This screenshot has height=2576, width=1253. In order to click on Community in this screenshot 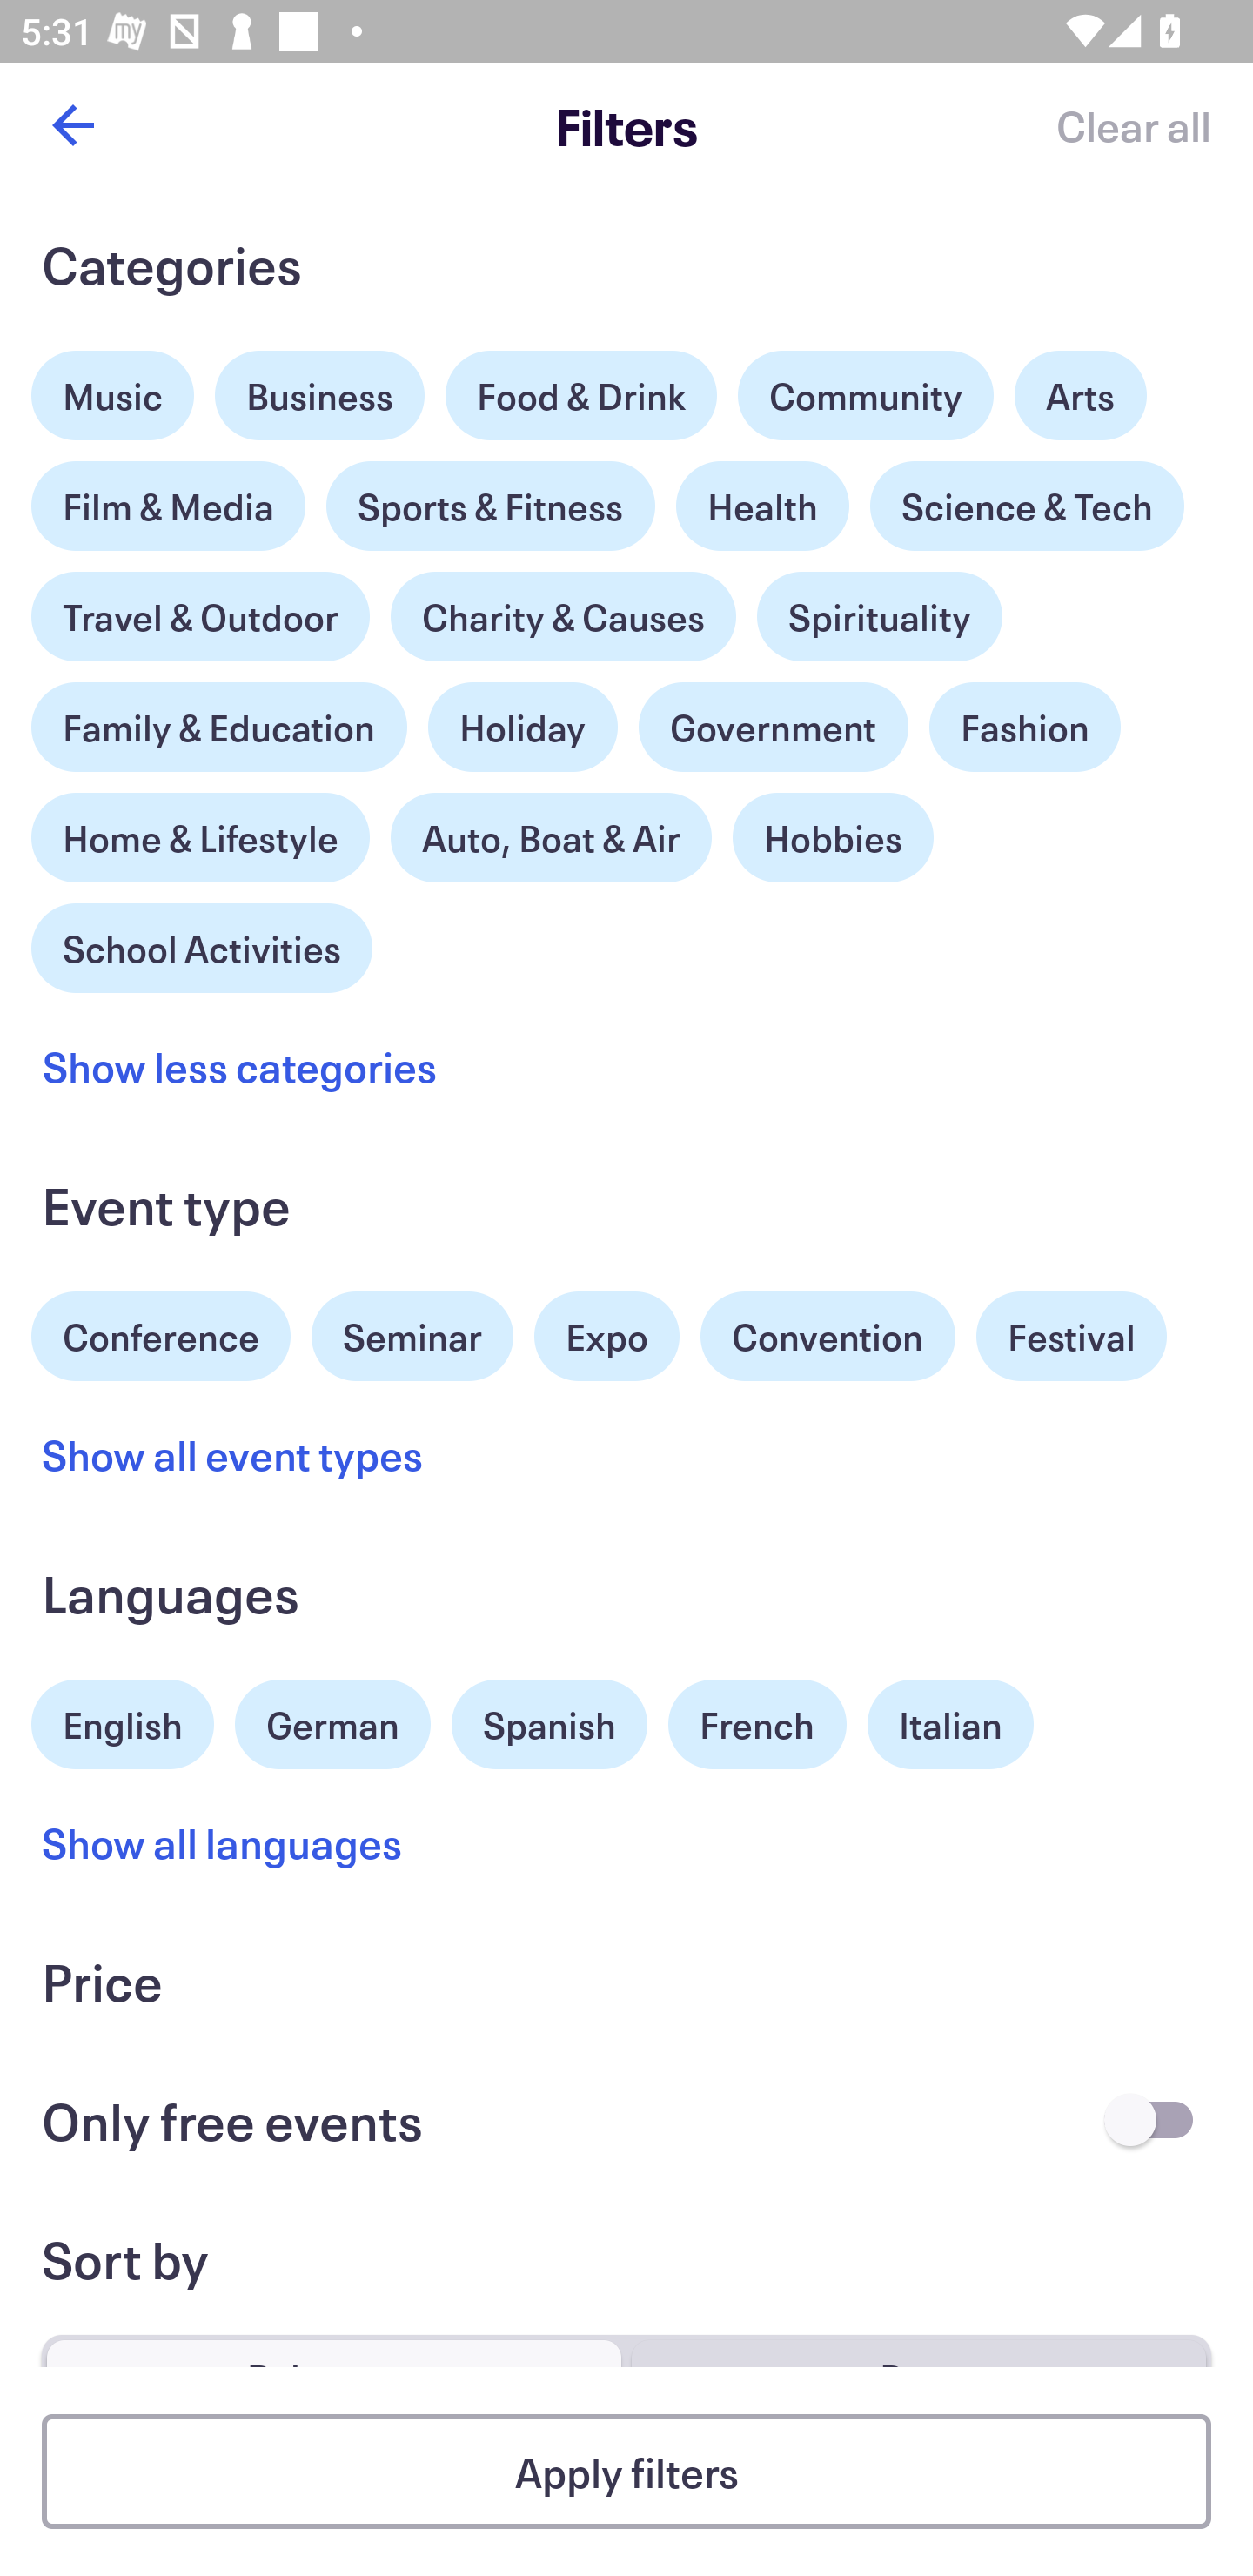, I will do `click(865, 395)`.